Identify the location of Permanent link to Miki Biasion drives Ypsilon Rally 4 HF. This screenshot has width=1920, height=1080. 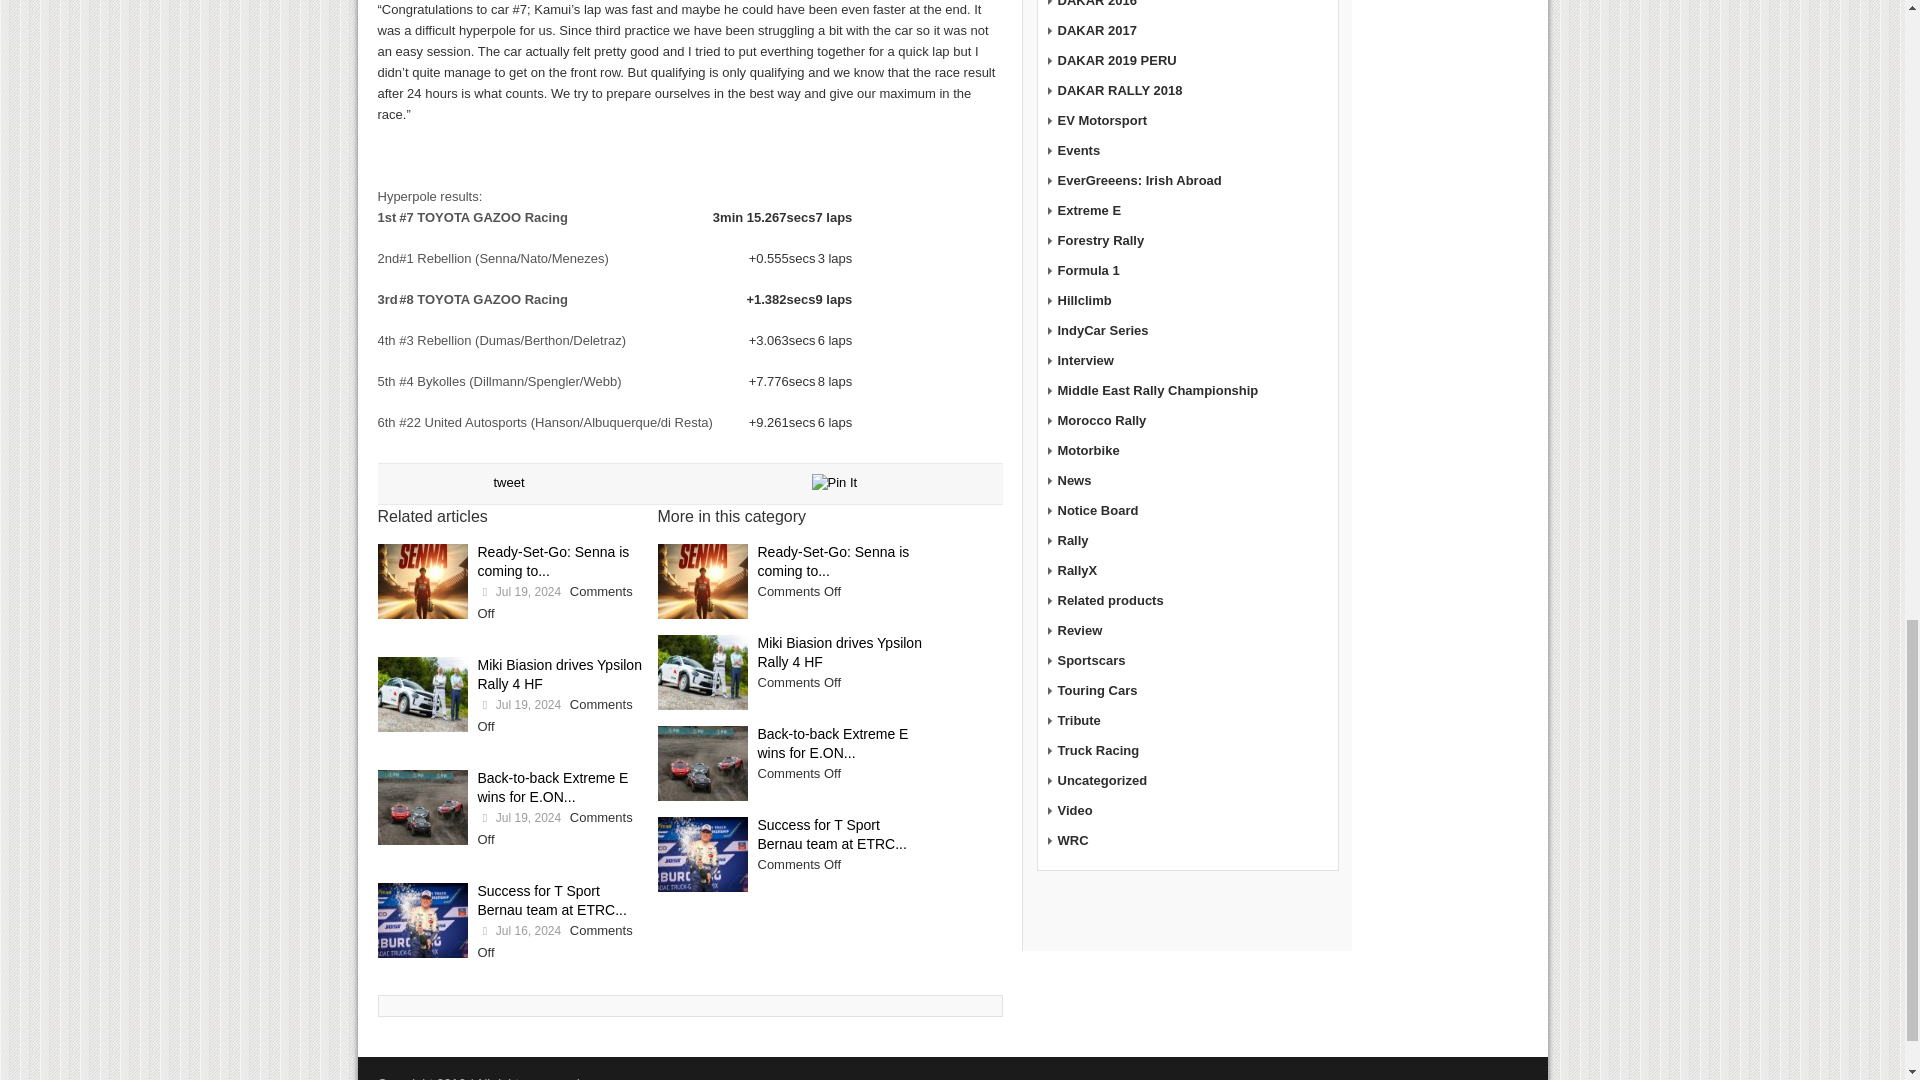
(840, 652).